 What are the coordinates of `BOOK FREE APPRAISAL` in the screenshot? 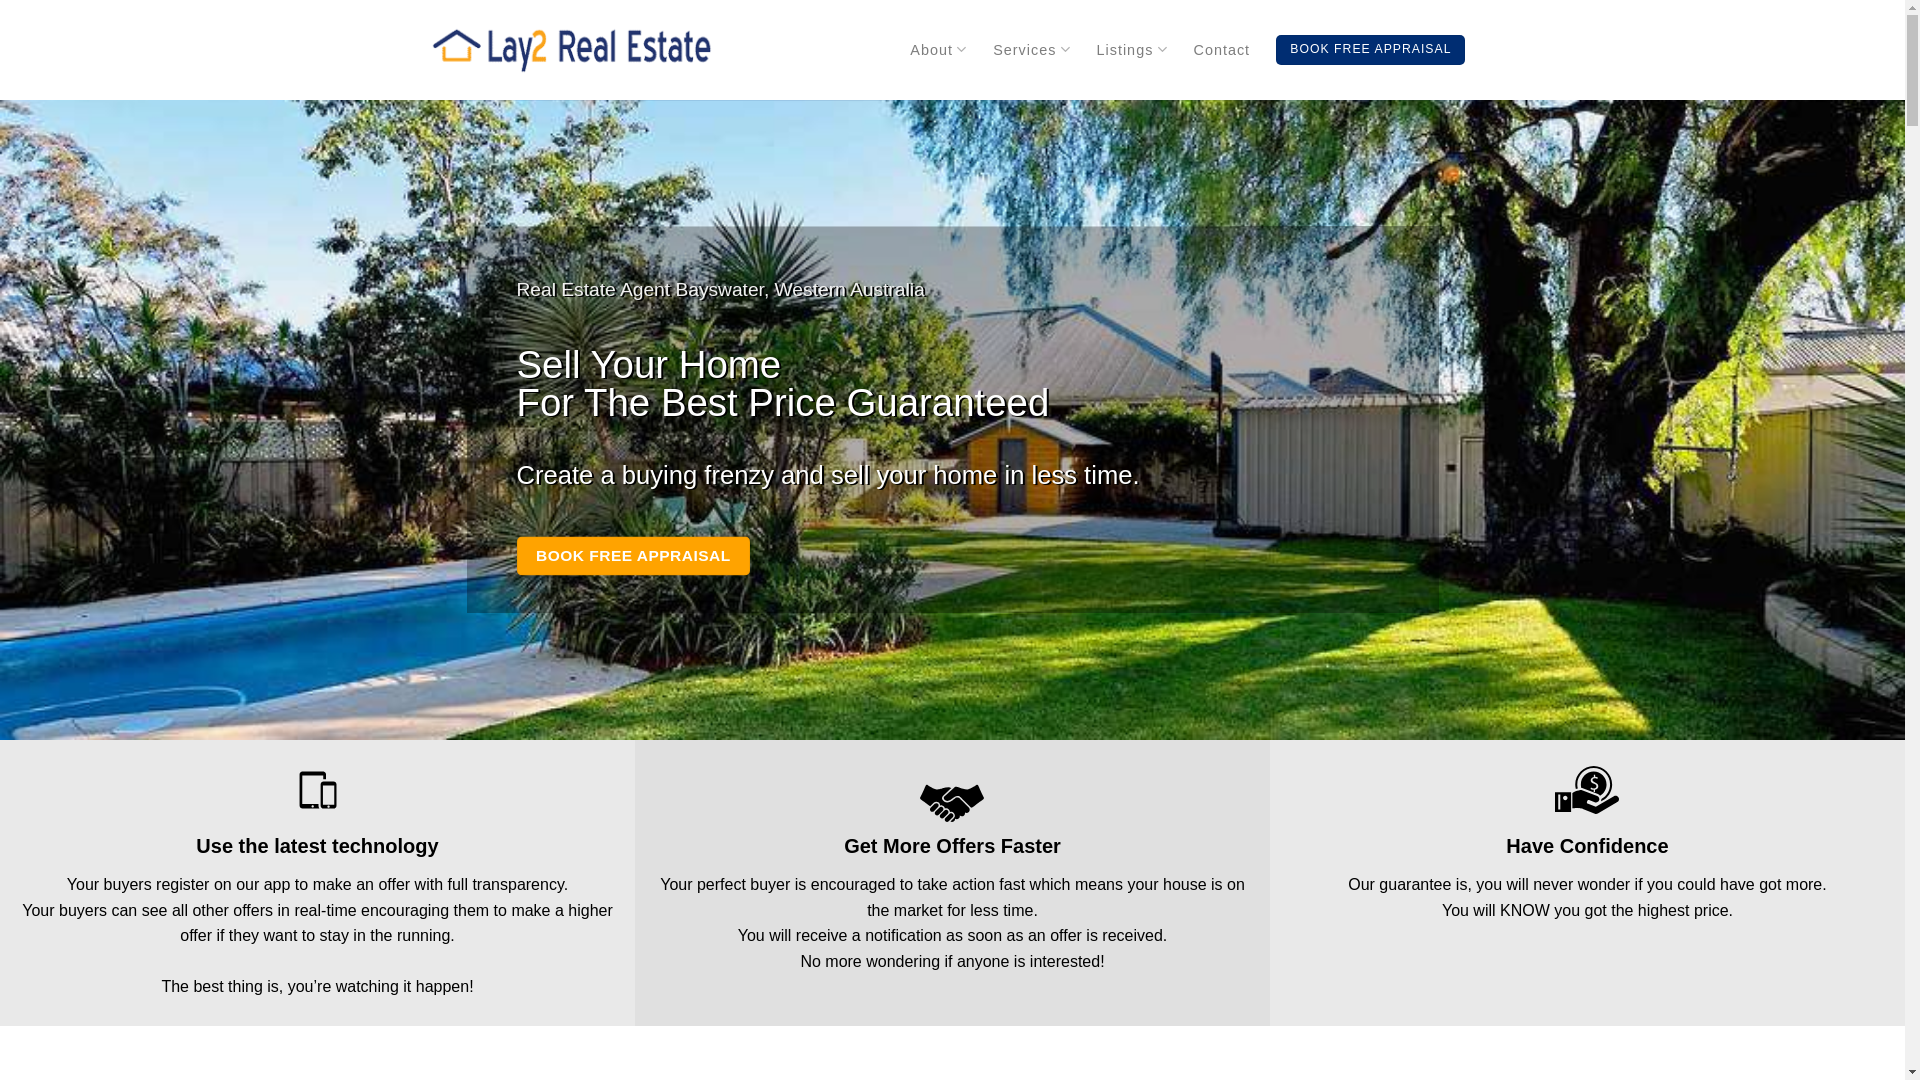 It's located at (1370, 50).